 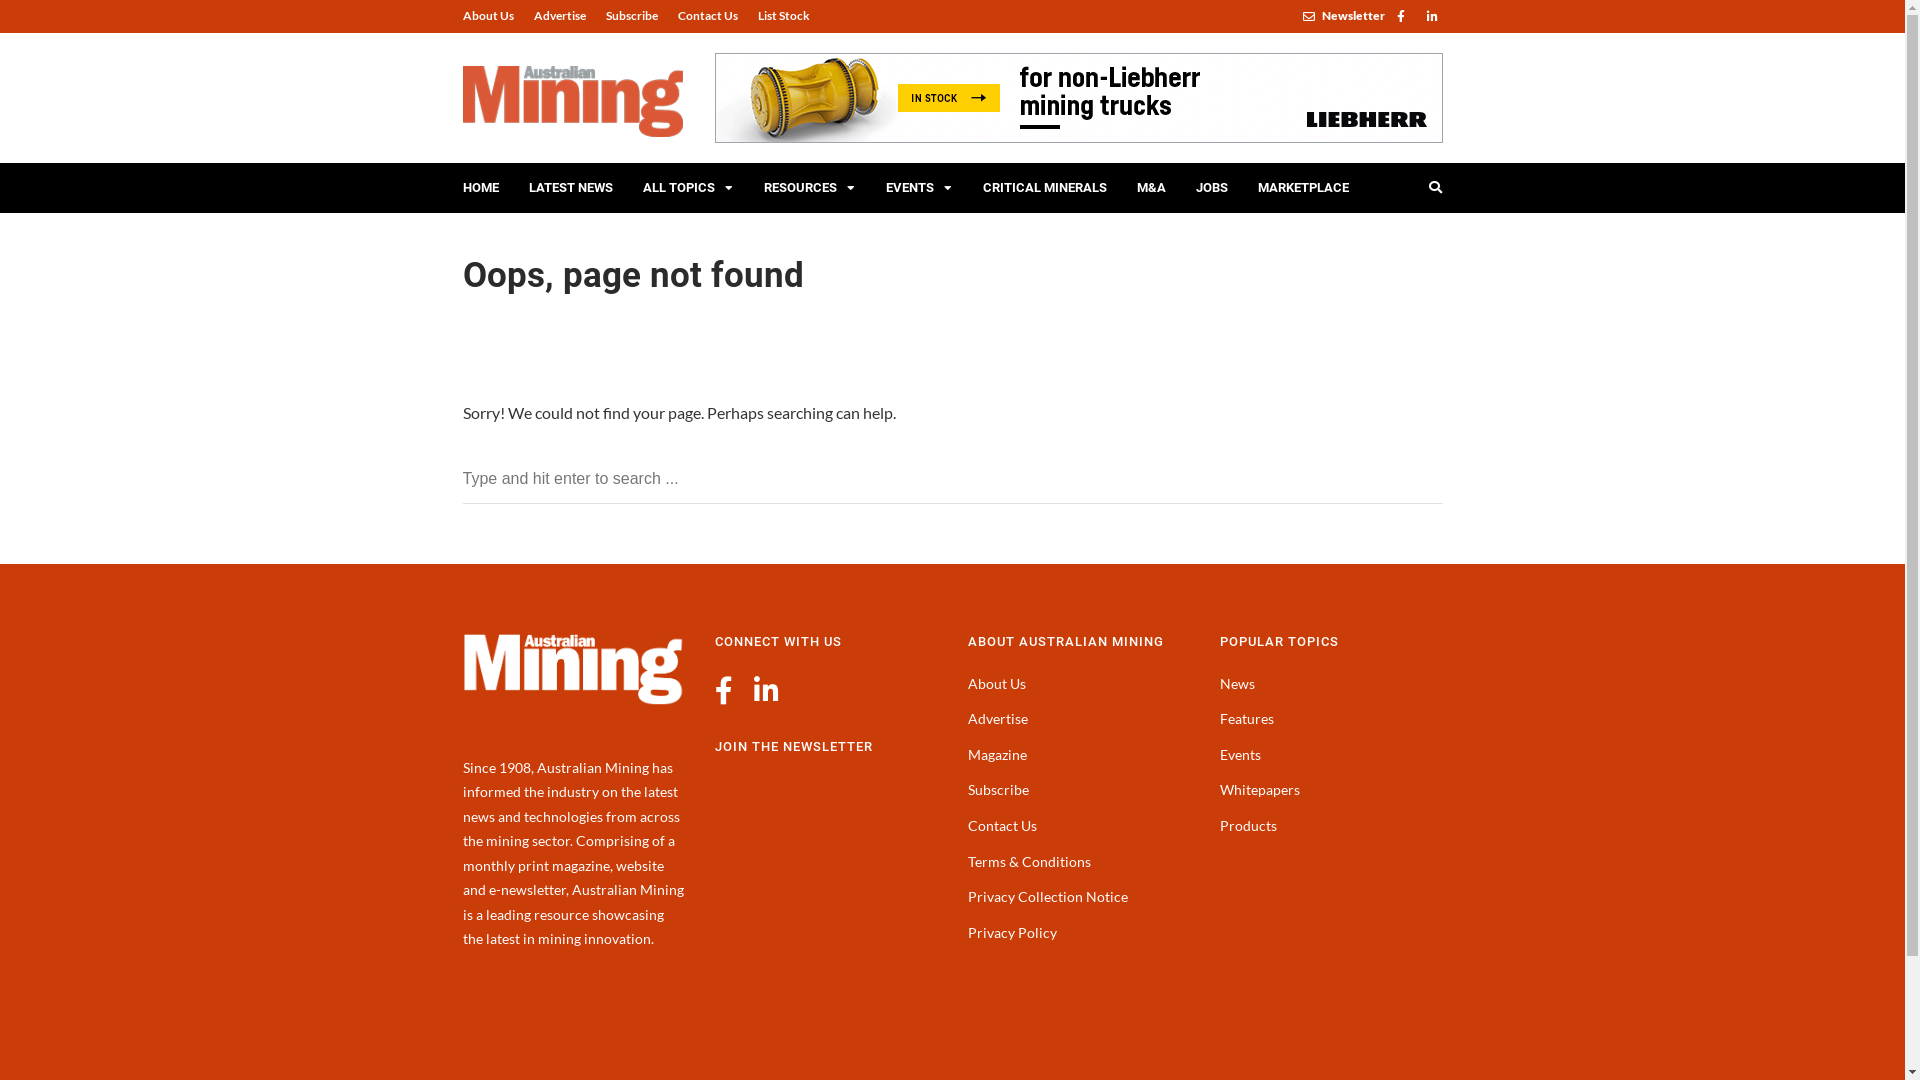 What do you see at coordinates (1048, 896) in the screenshot?
I see `Privacy Collection Notice` at bounding box center [1048, 896].